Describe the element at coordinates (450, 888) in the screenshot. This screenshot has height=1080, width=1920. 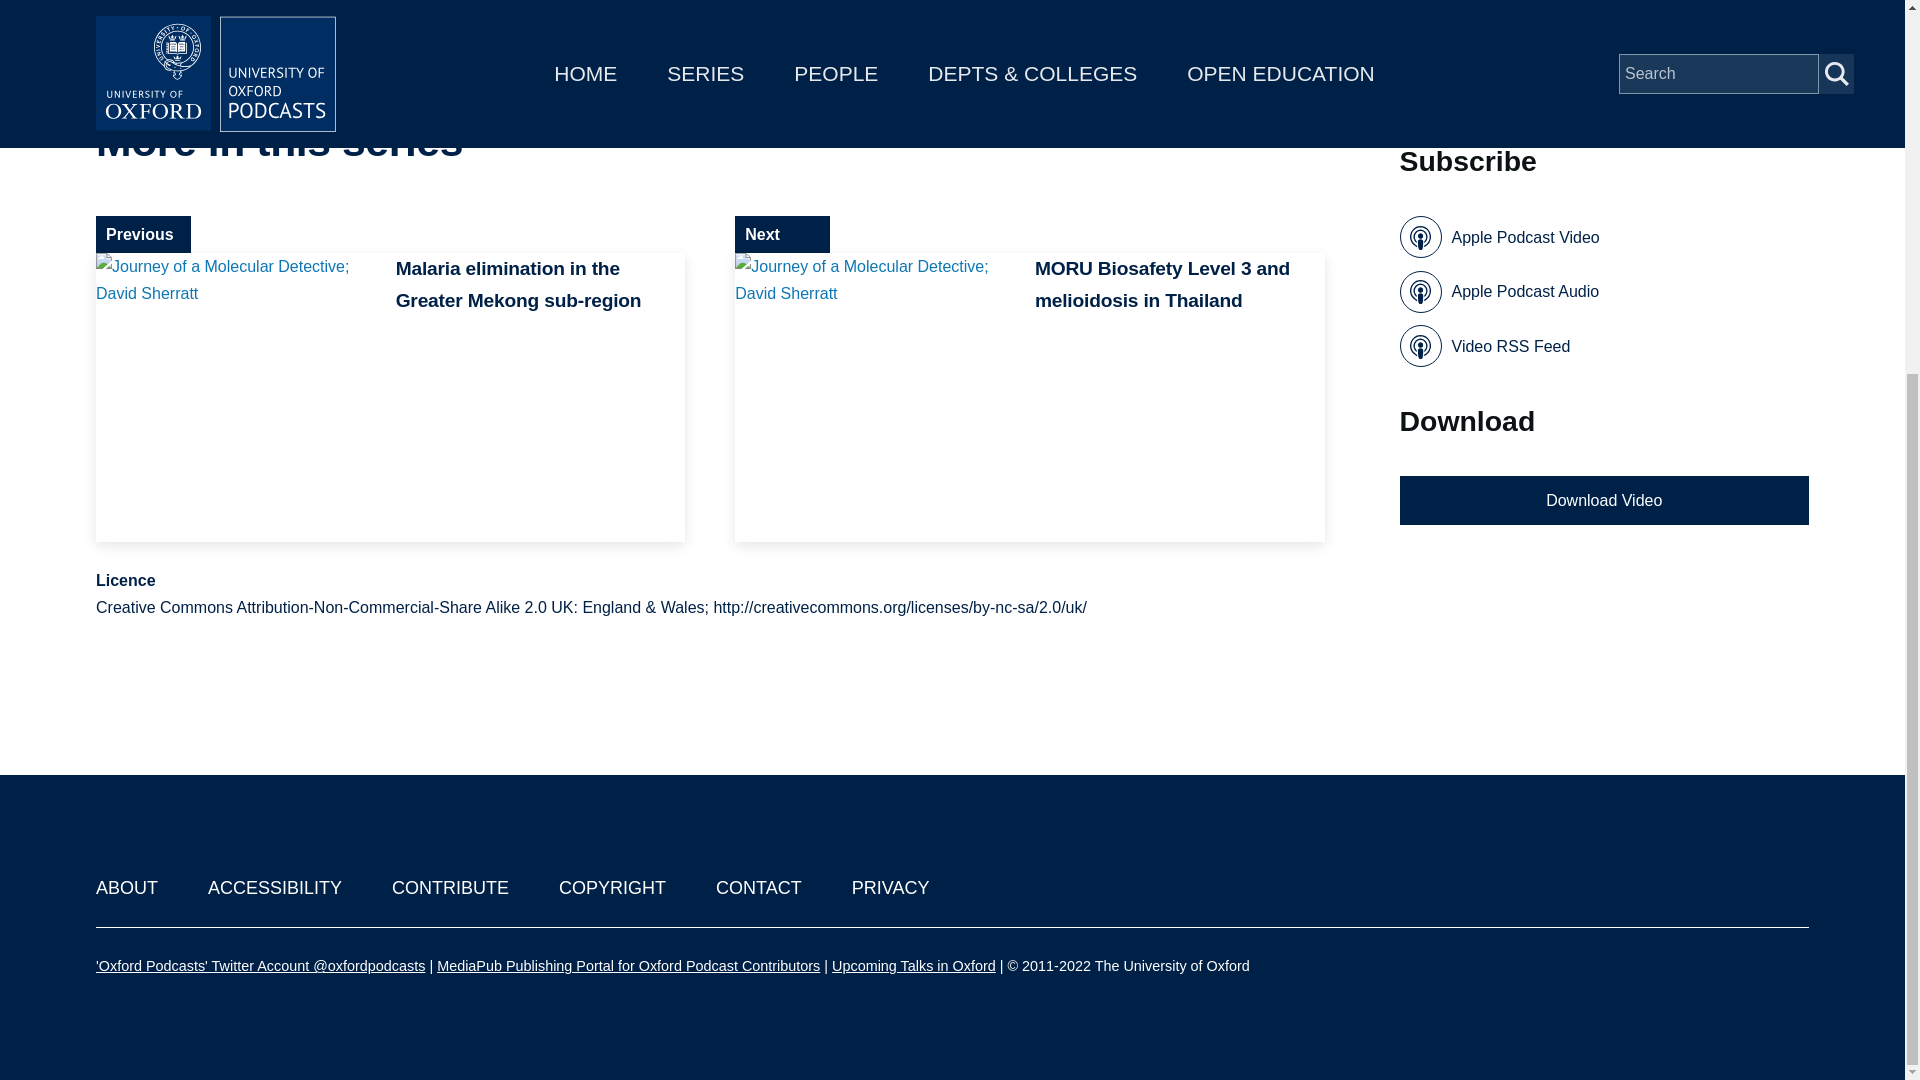
I see `CONTRIBUTE` at that location.